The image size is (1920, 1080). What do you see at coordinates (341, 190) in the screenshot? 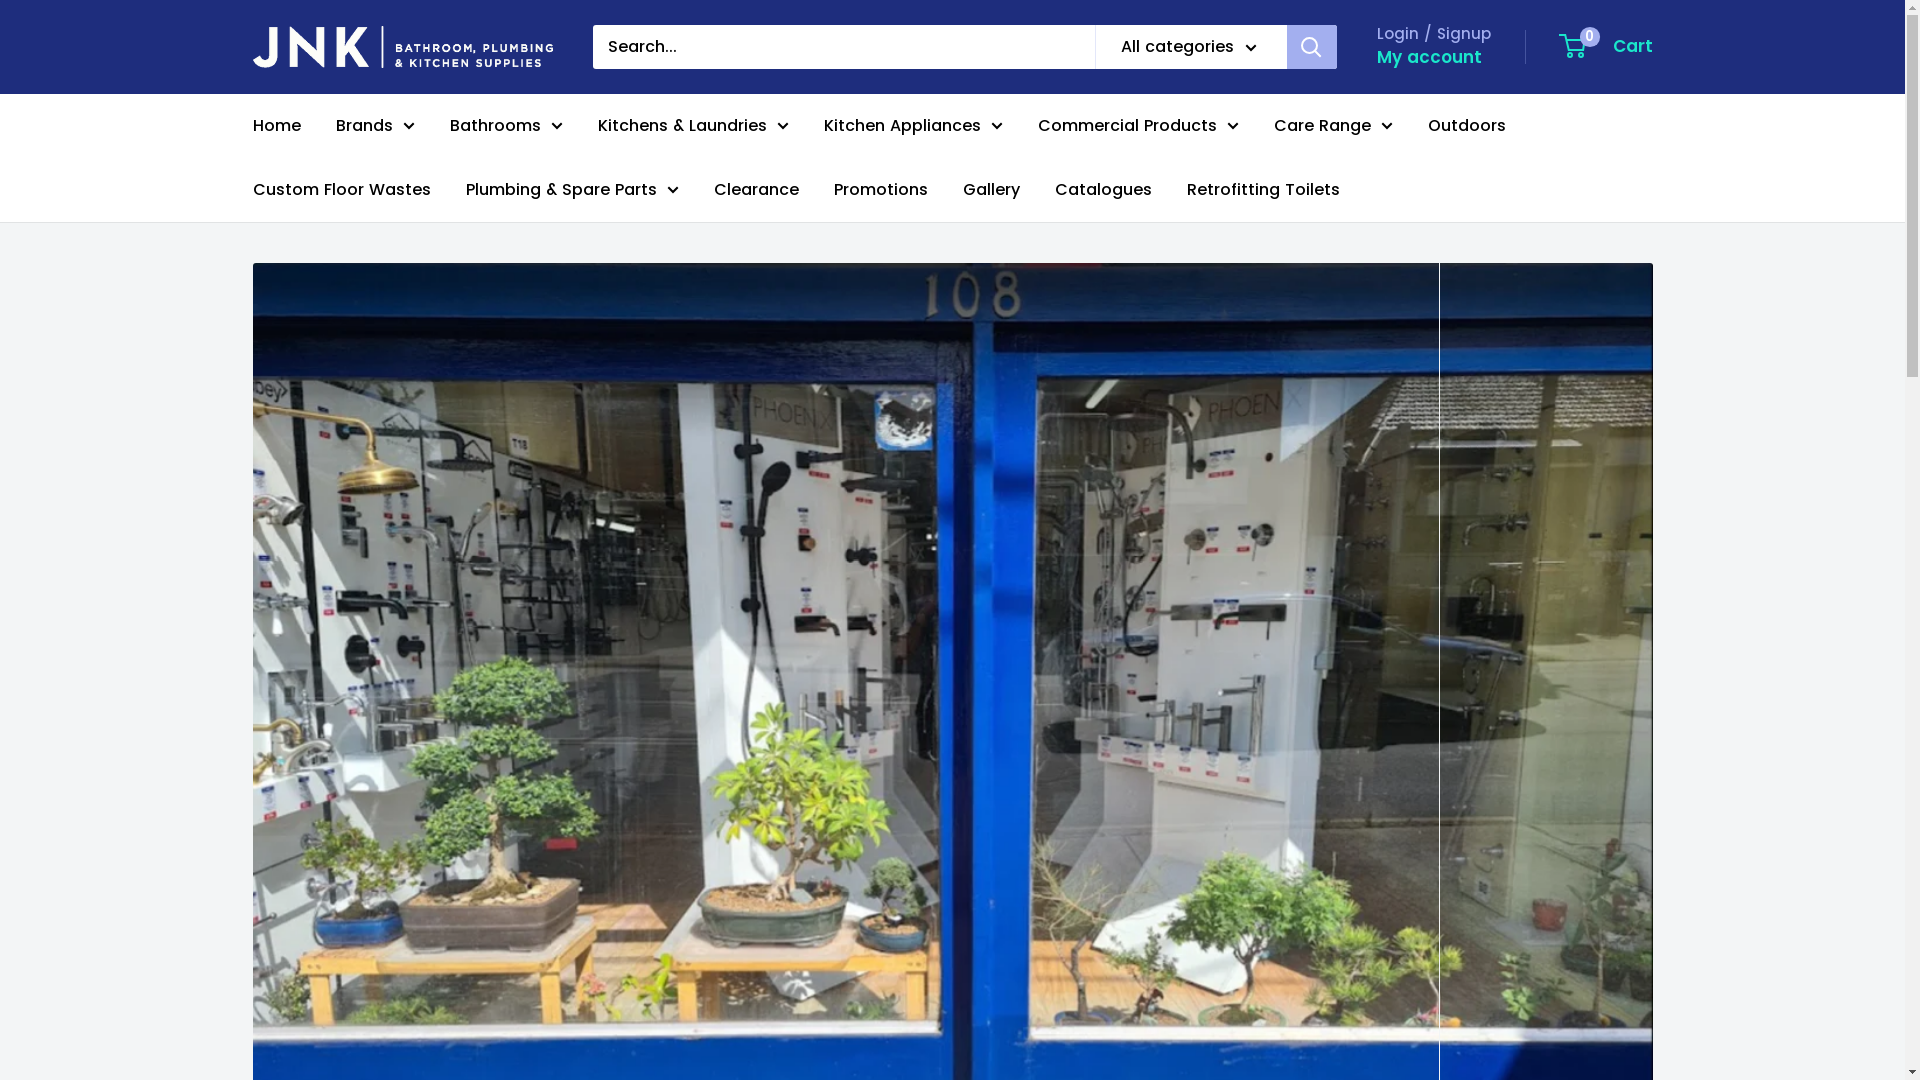
I see `Custom Floor Wastes` at bounding box center [341, 190].